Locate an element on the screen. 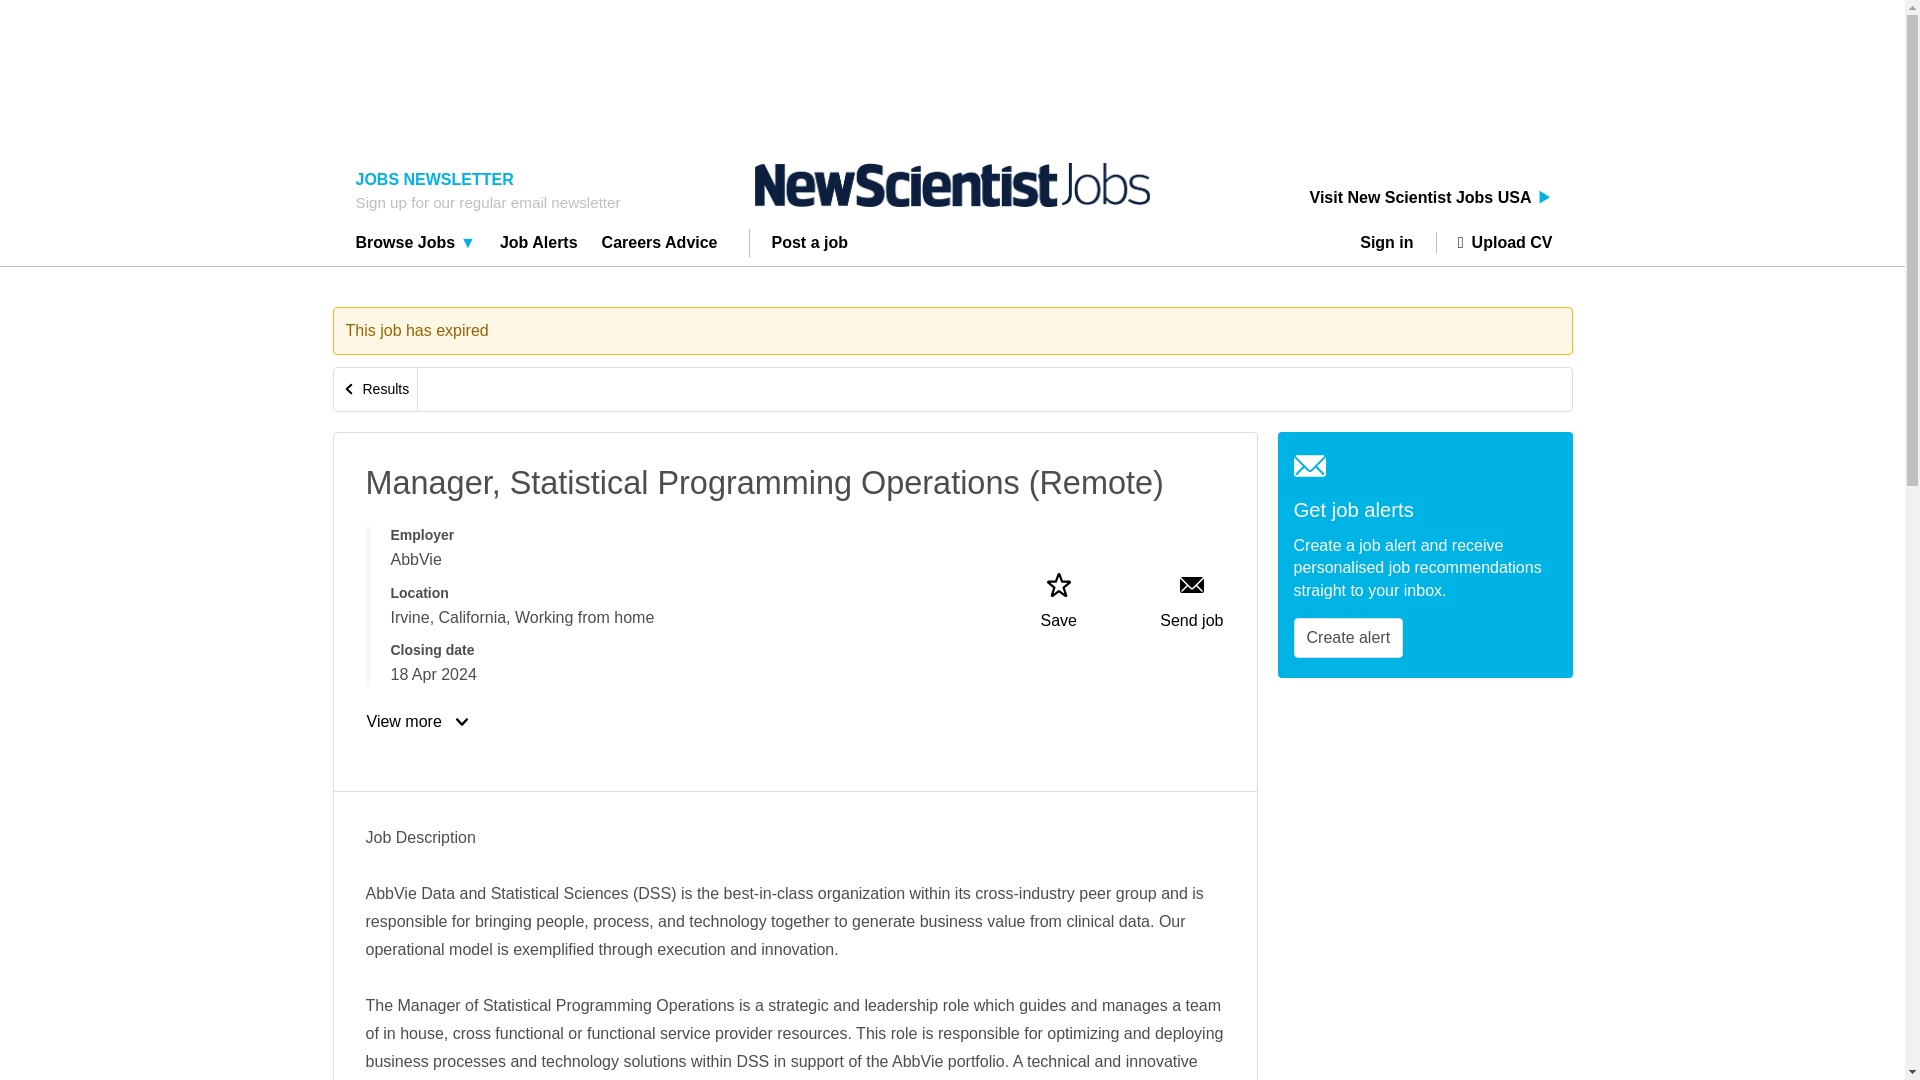 Image resolution: width=1920 pixels, height=1080 pixels. Results is located at coordinates (376, 390).